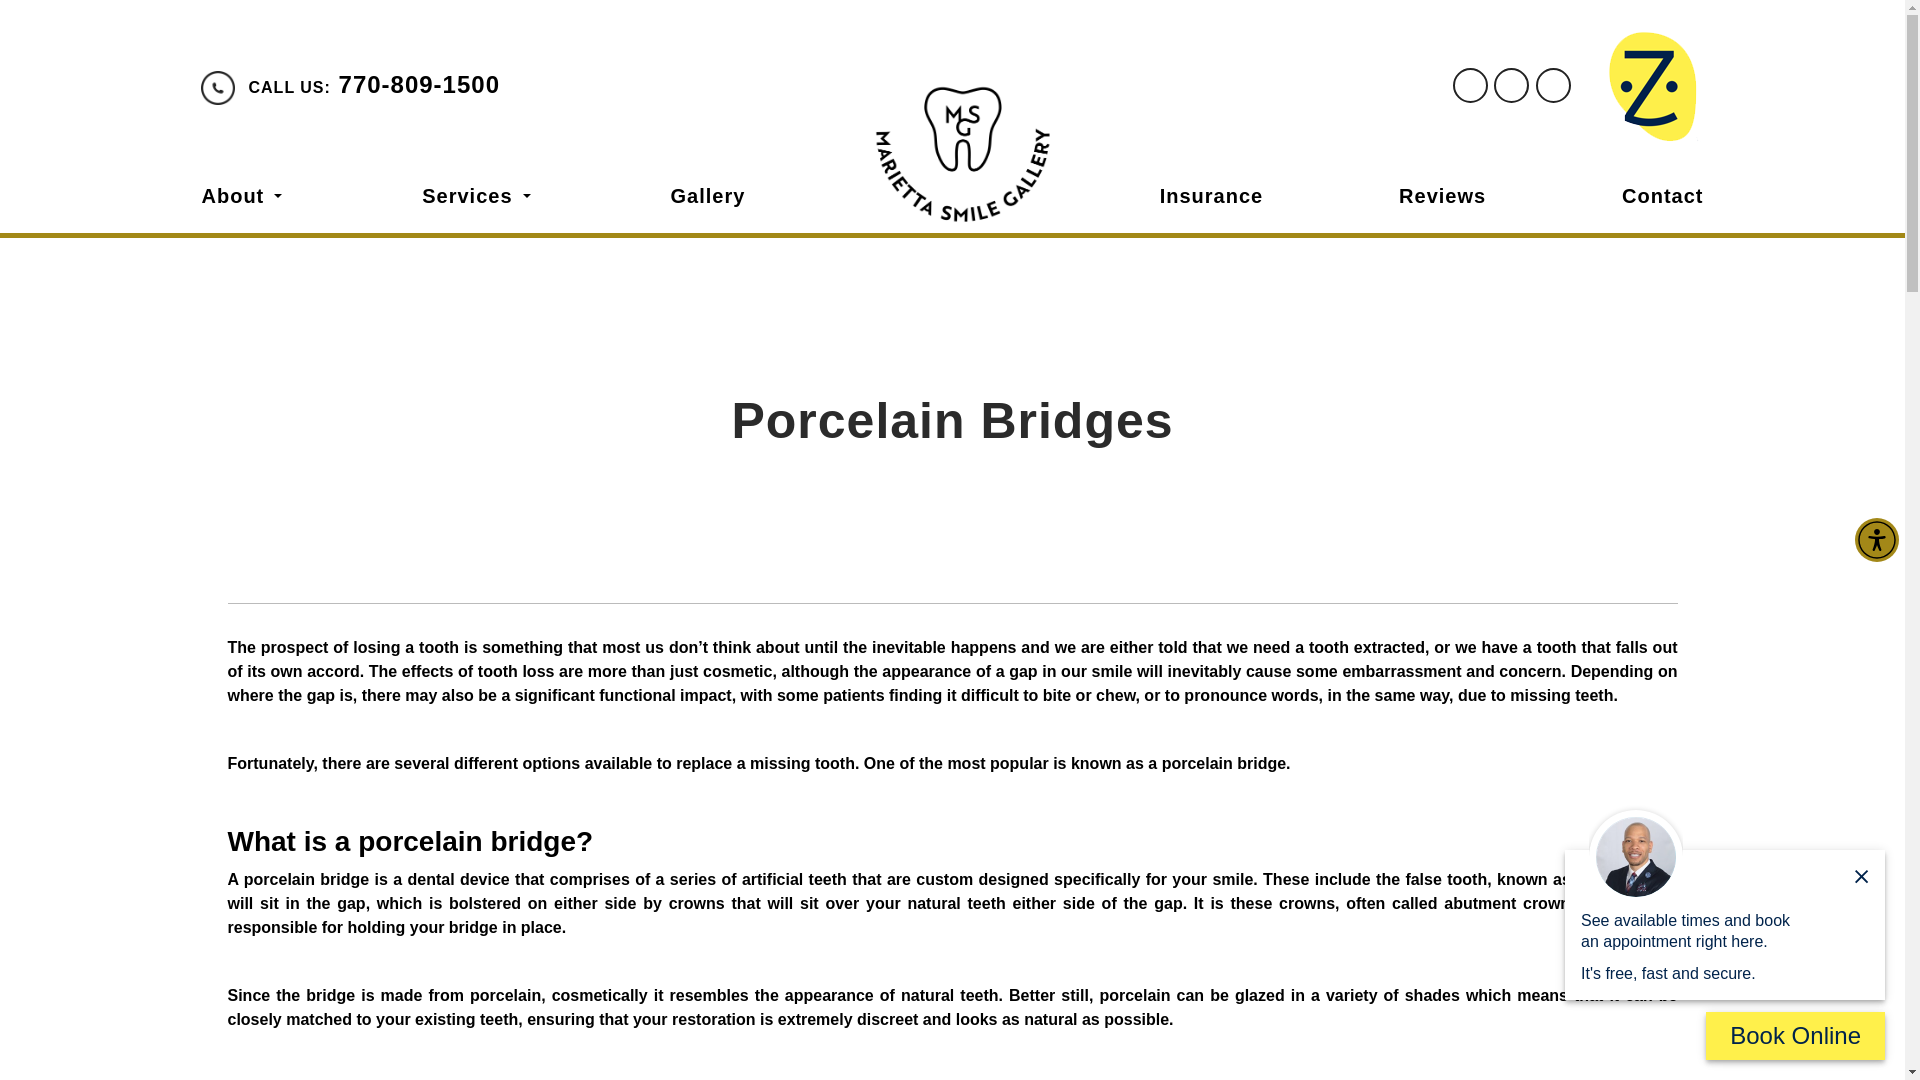  I want to click on Contact, so click(1662, 196).